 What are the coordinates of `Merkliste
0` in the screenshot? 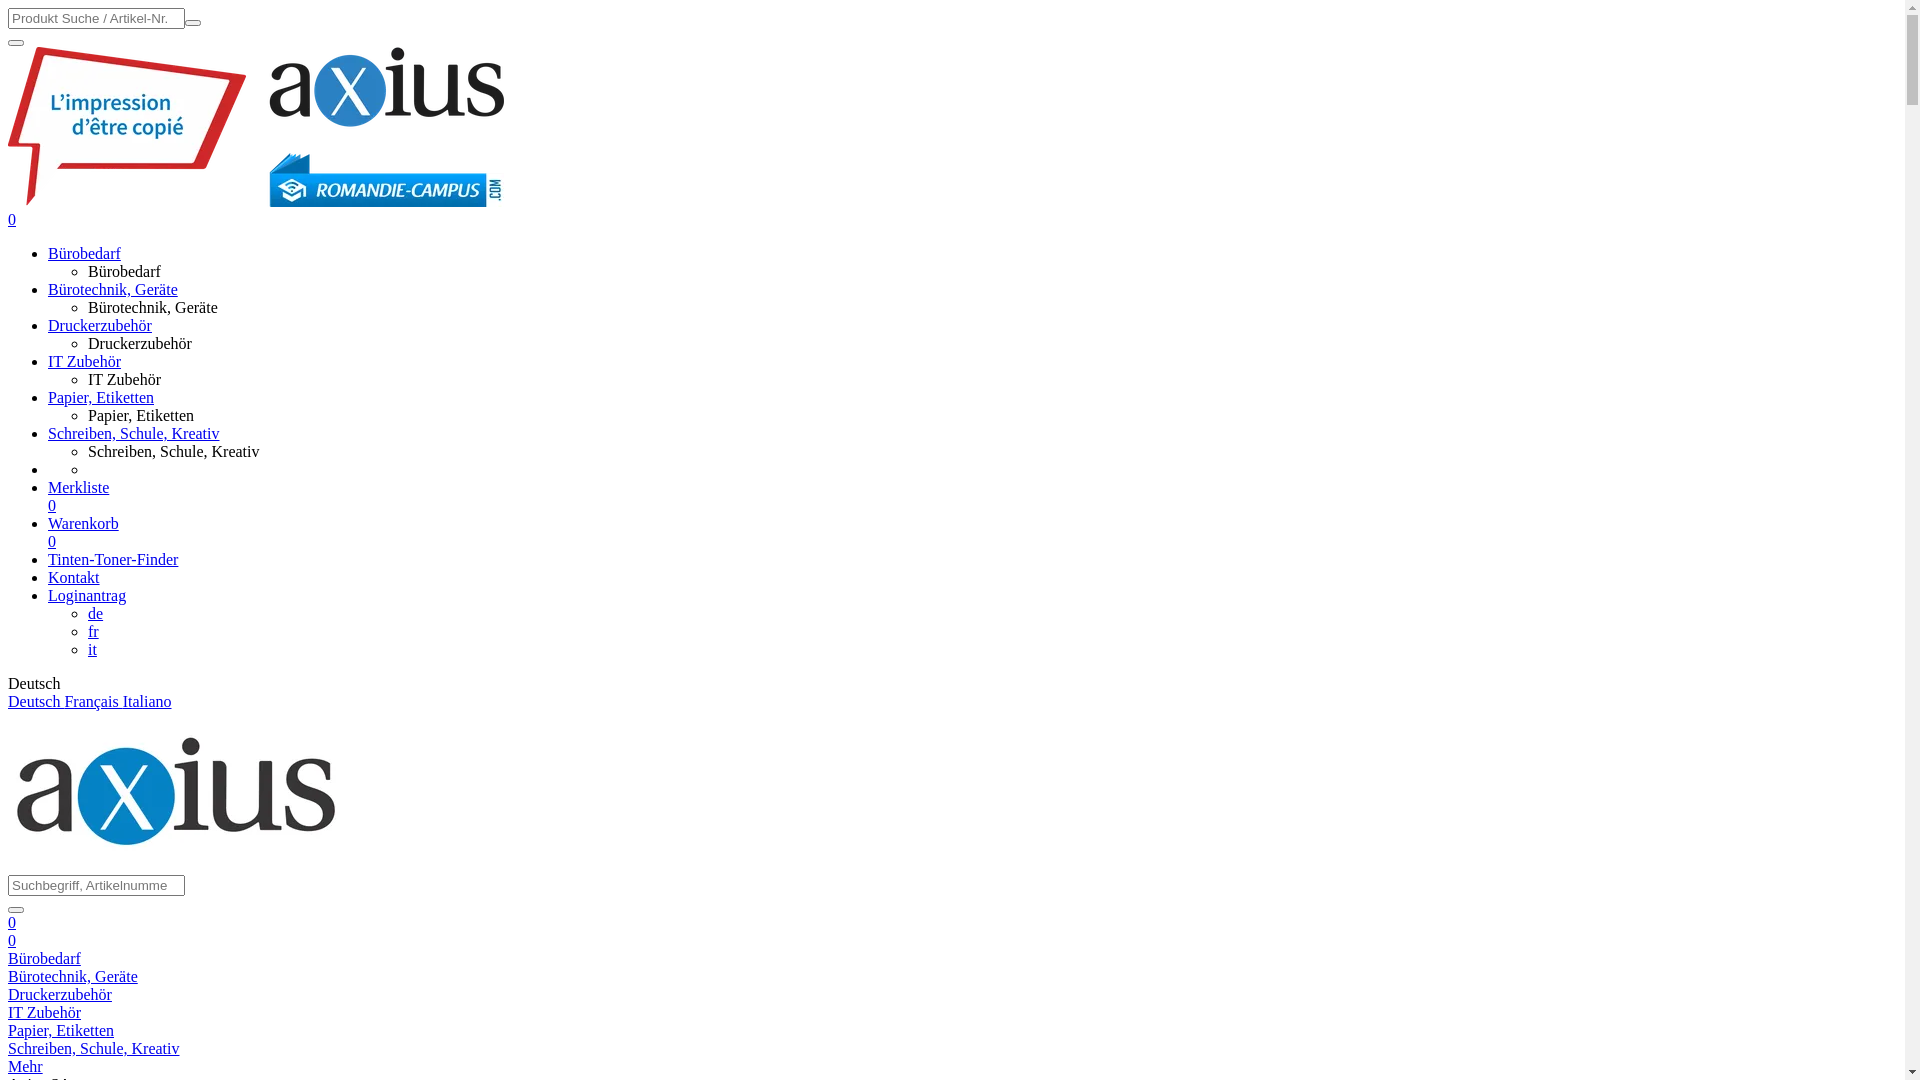 It's located at (972, 497).